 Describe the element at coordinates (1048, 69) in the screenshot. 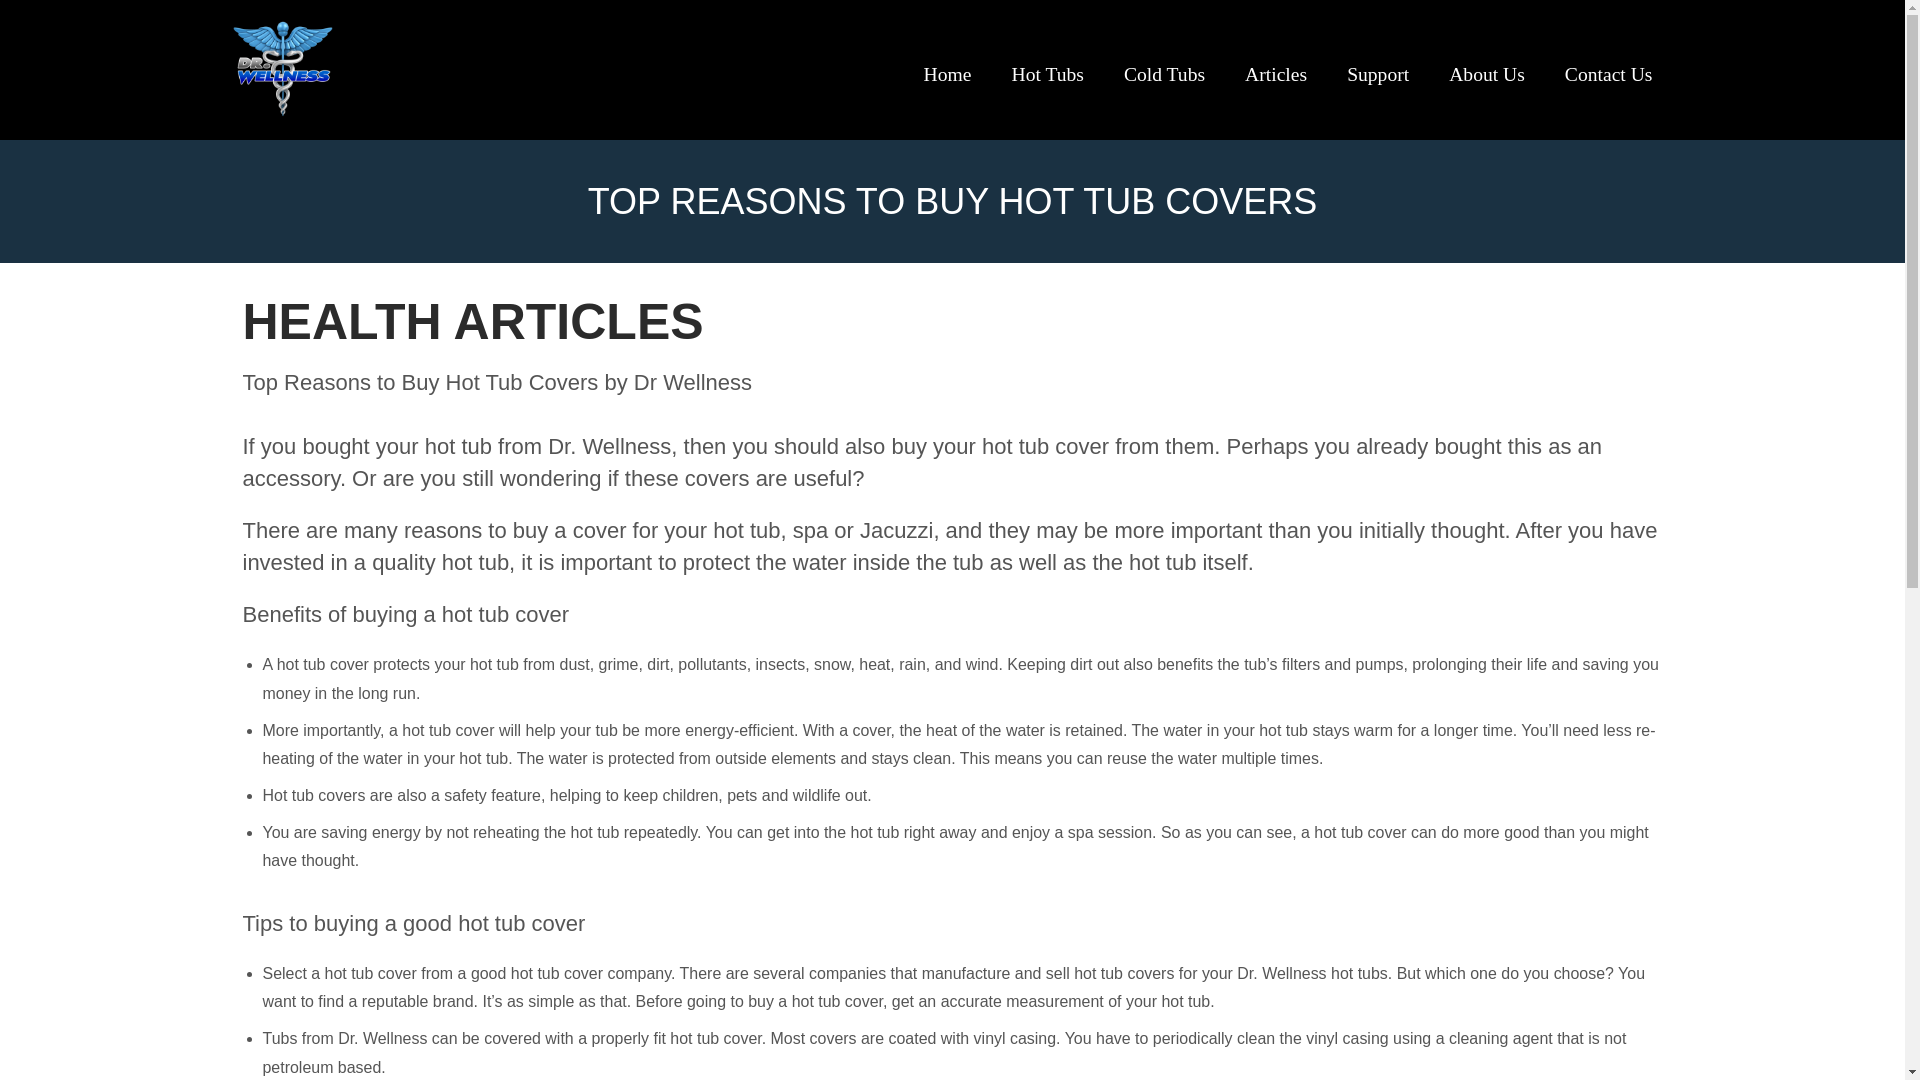

I see `Hot Tubs` at that location.